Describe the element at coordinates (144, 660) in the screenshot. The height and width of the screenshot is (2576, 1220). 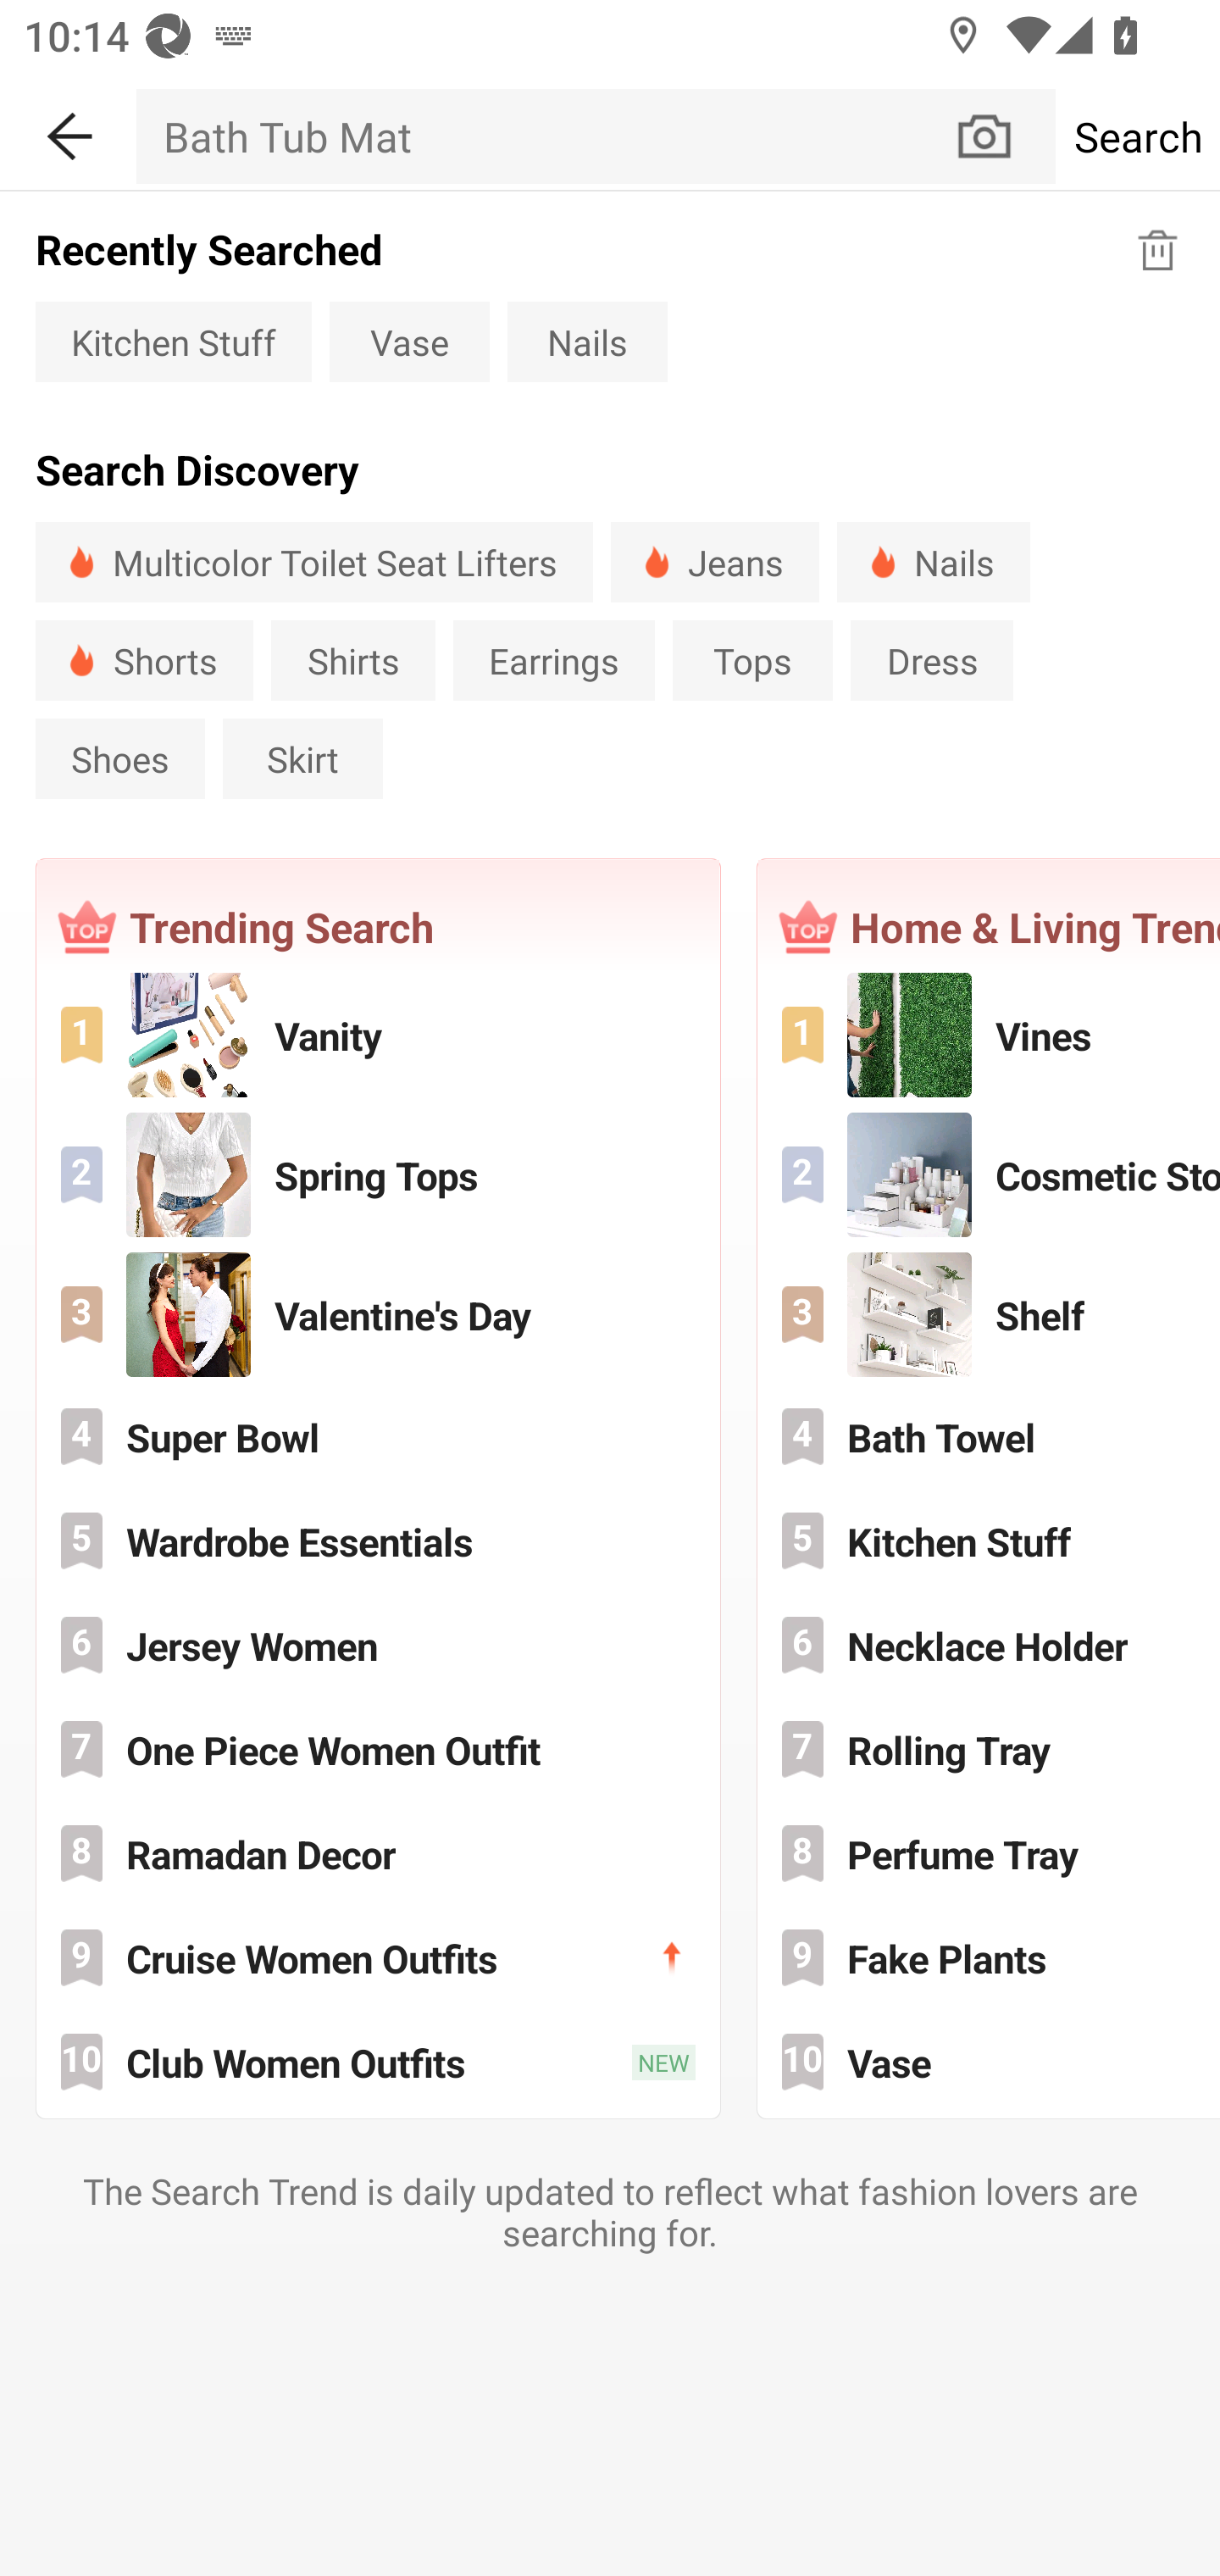
I see `Shorts` at that location.